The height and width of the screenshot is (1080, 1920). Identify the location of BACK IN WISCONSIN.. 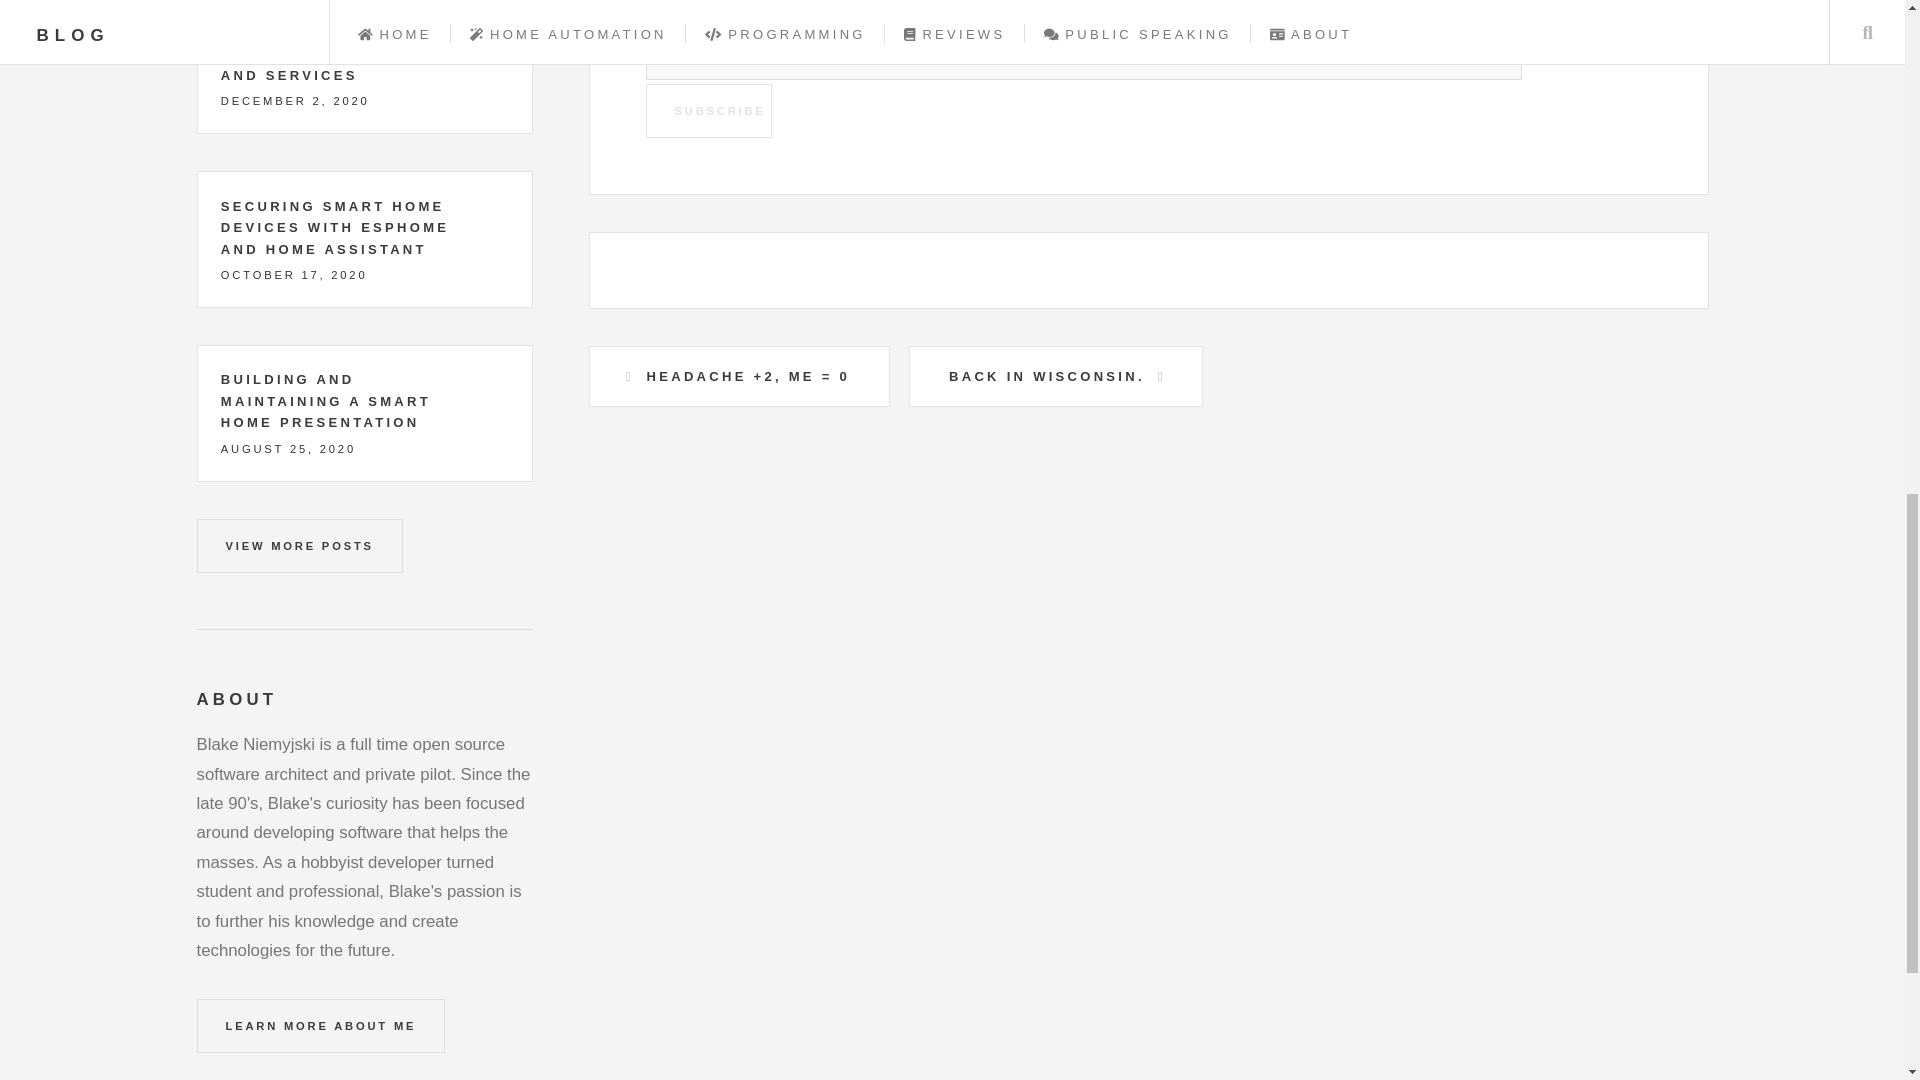
(1056, 376).